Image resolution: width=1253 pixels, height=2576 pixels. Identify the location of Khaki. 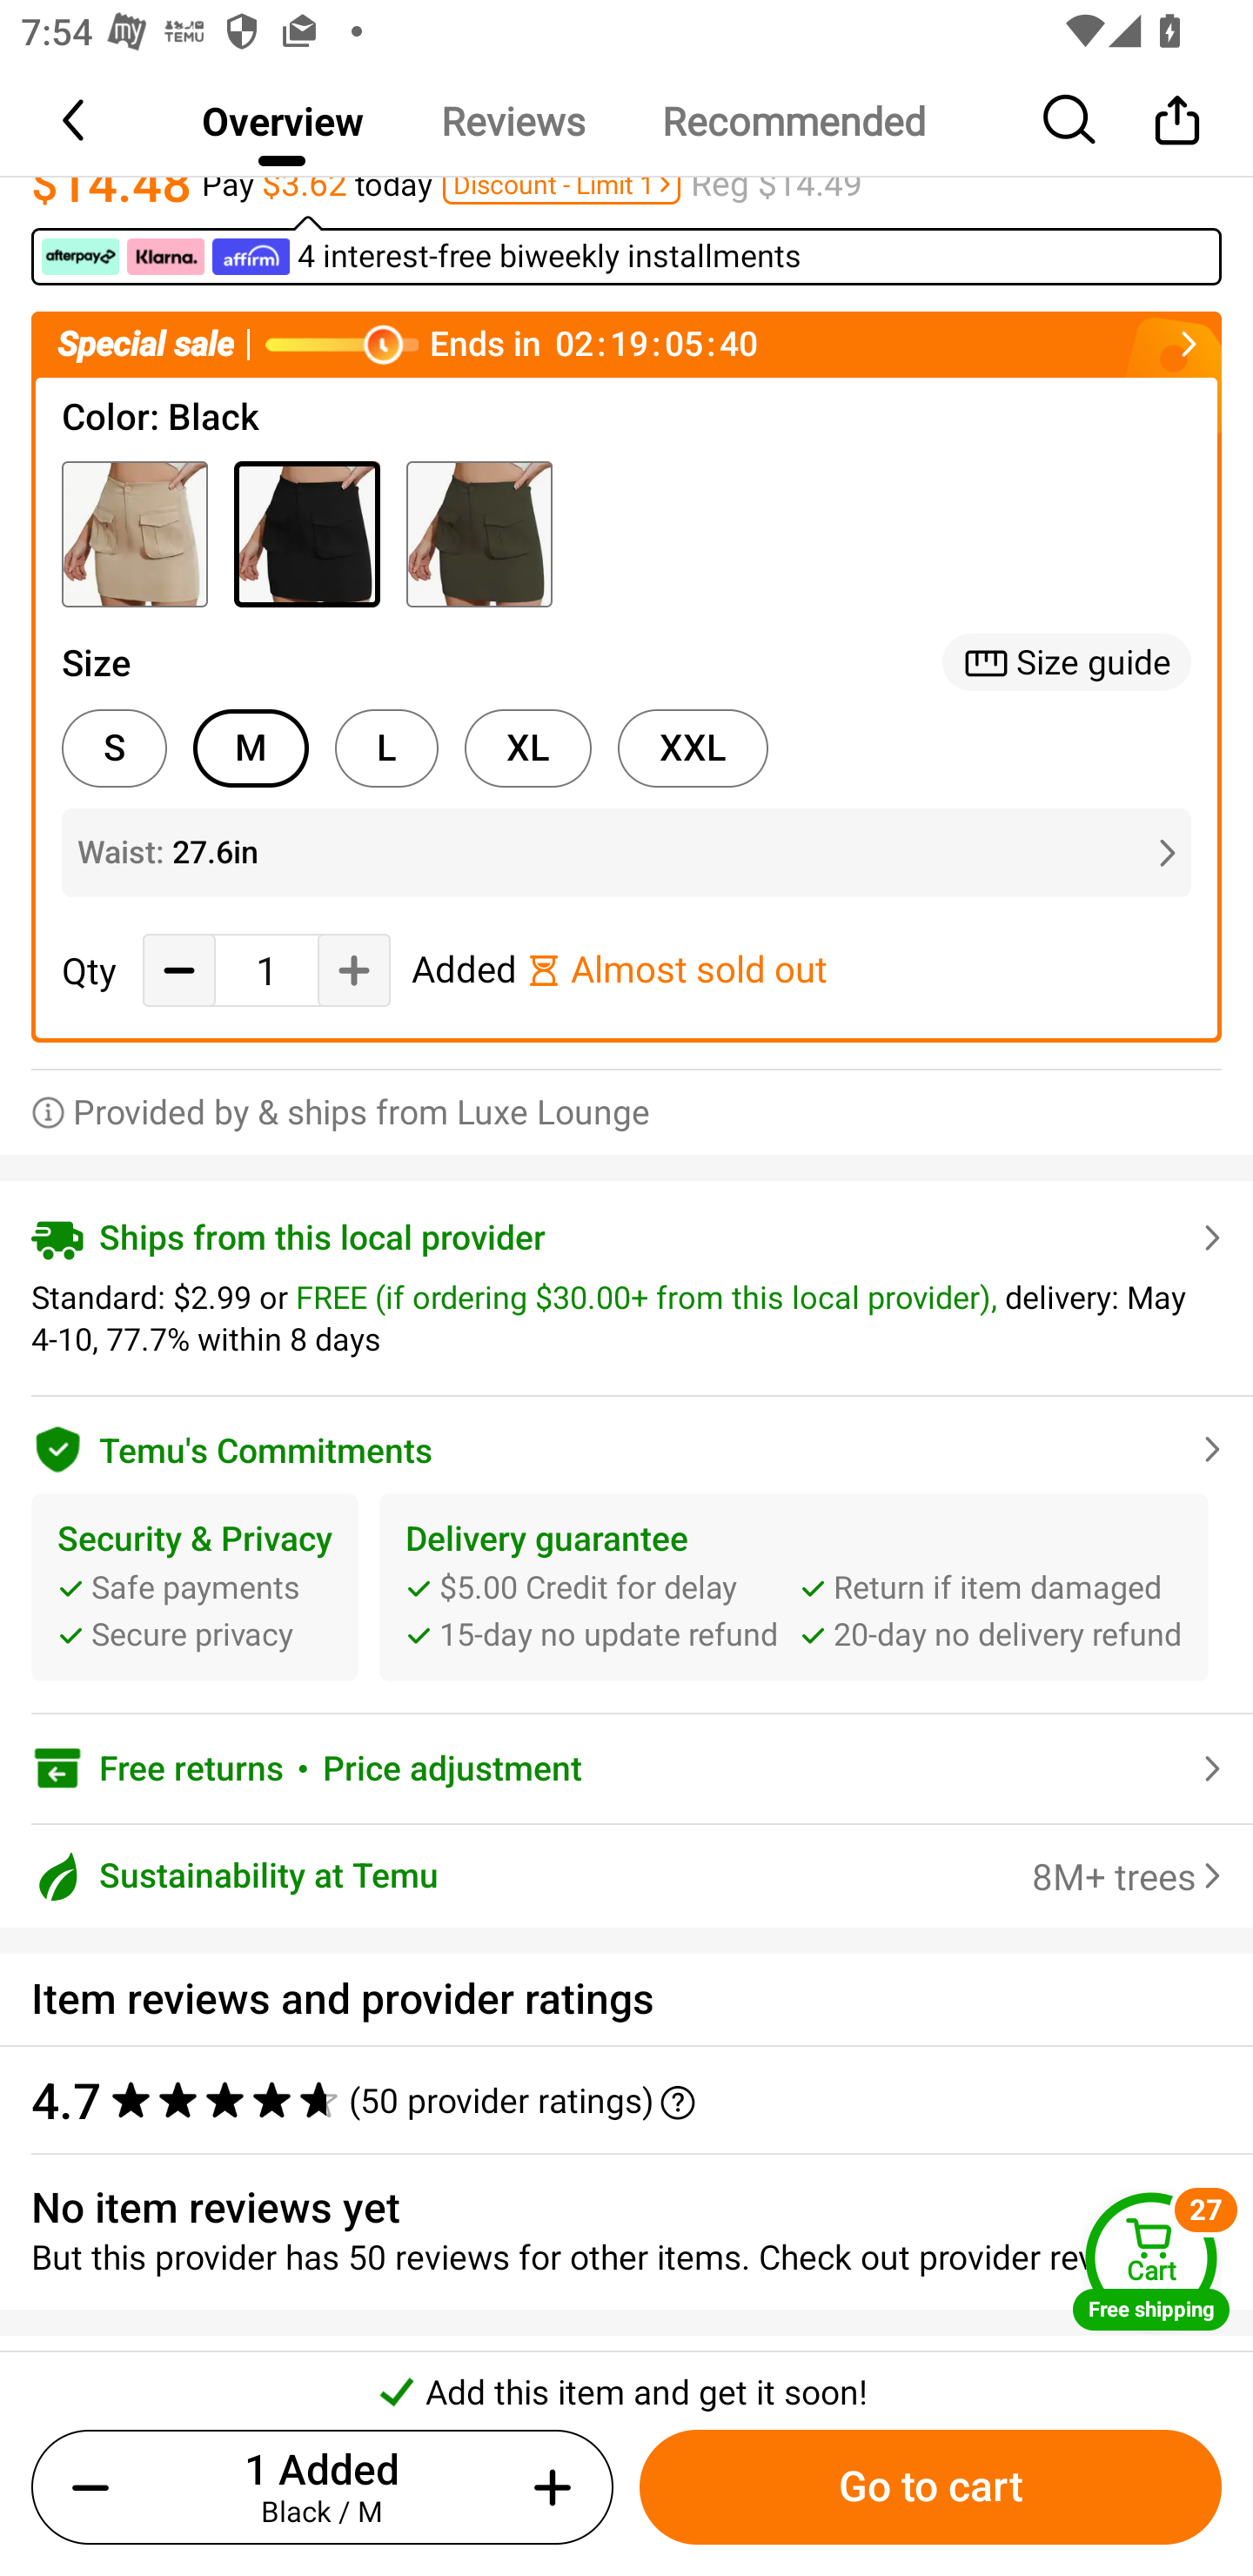
(134, 534).